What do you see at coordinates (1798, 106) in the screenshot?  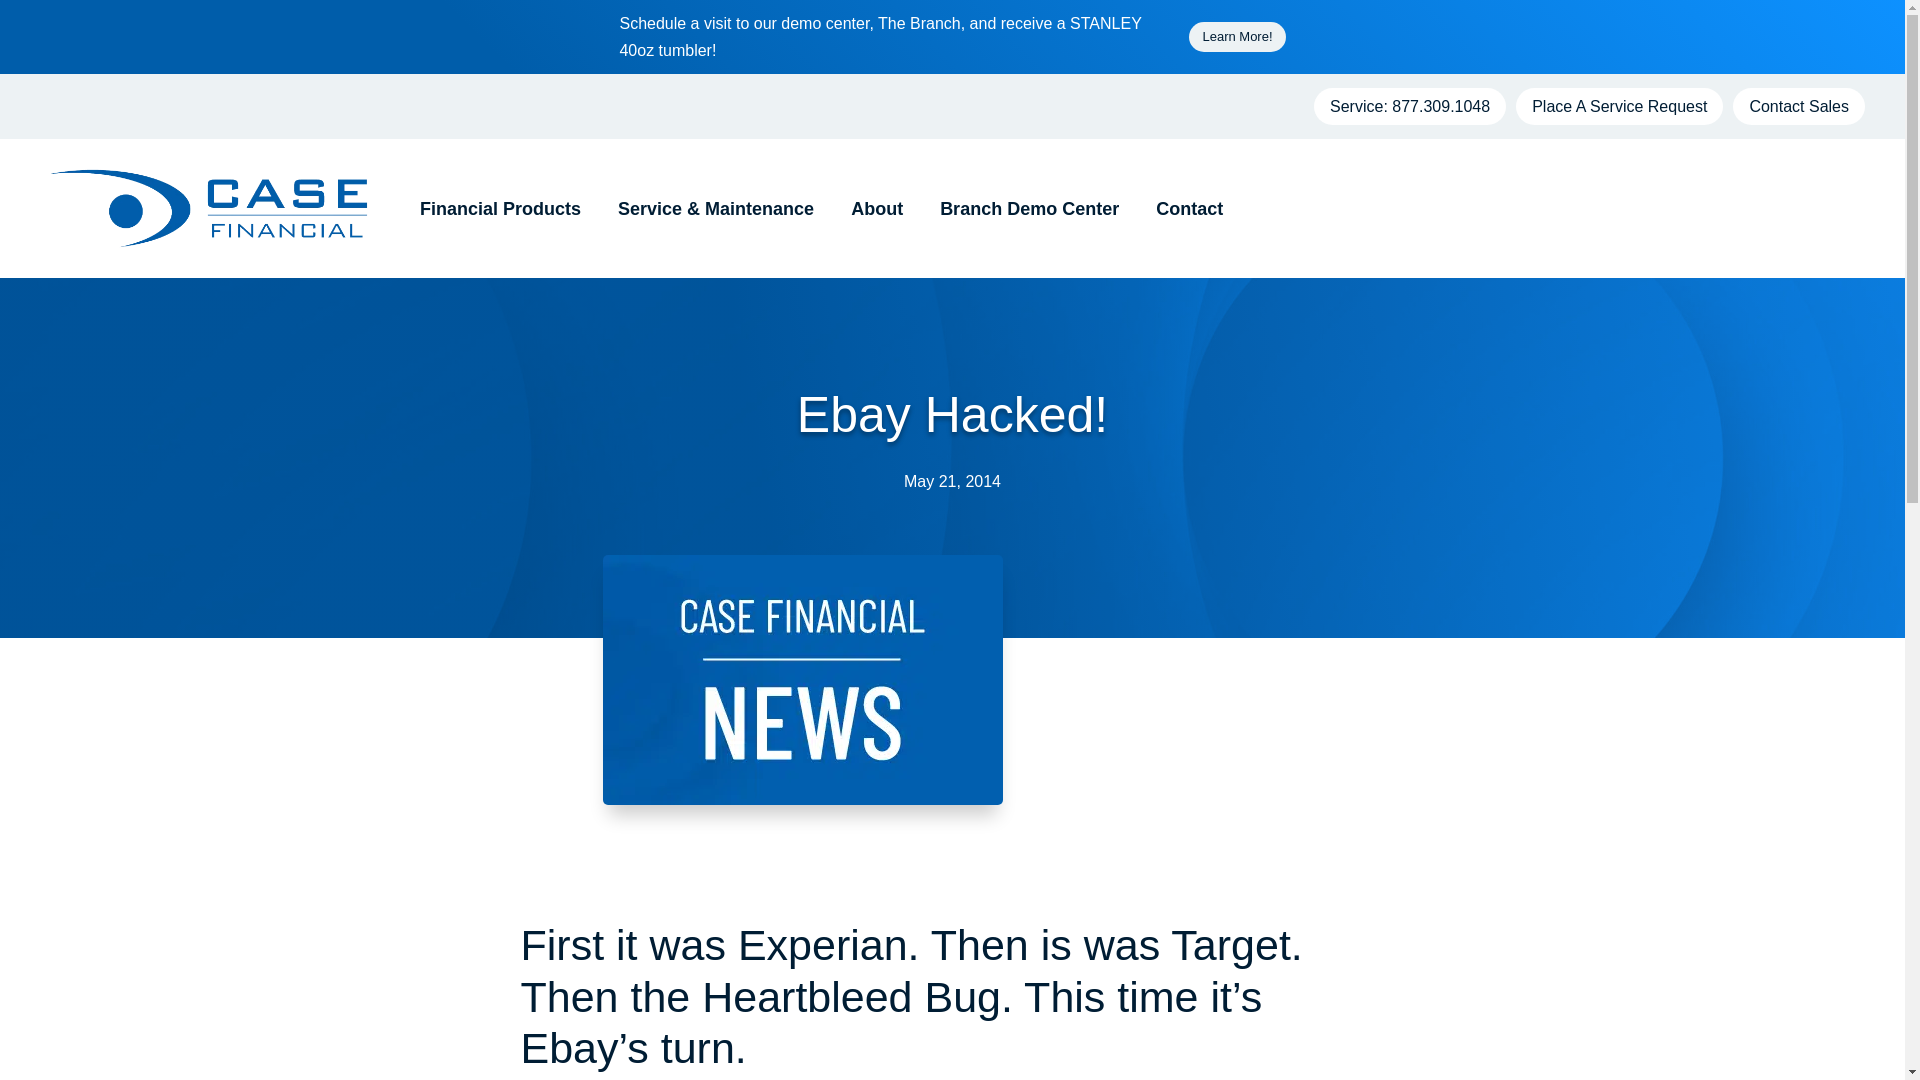 I see `Contact Sales` at bounding box center [1798, 106].